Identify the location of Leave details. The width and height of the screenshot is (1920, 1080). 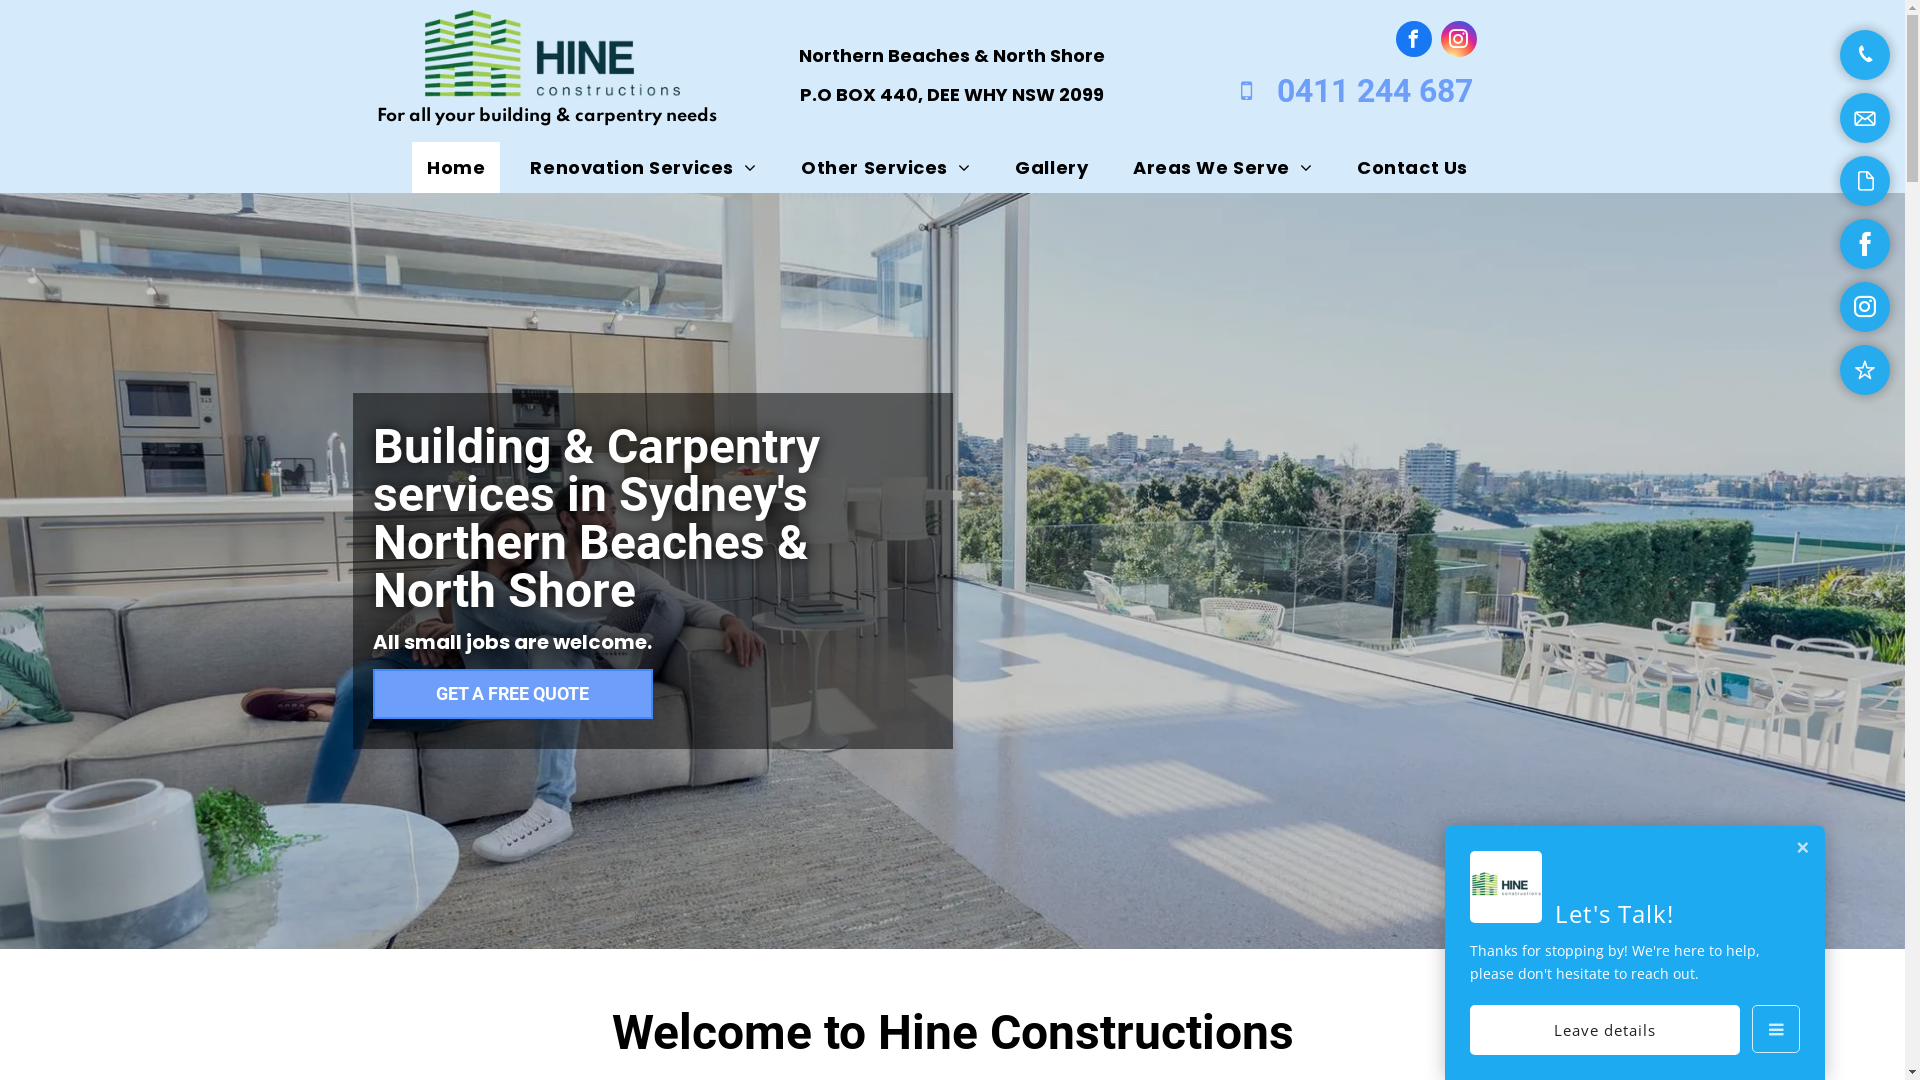
(1605, 1030).